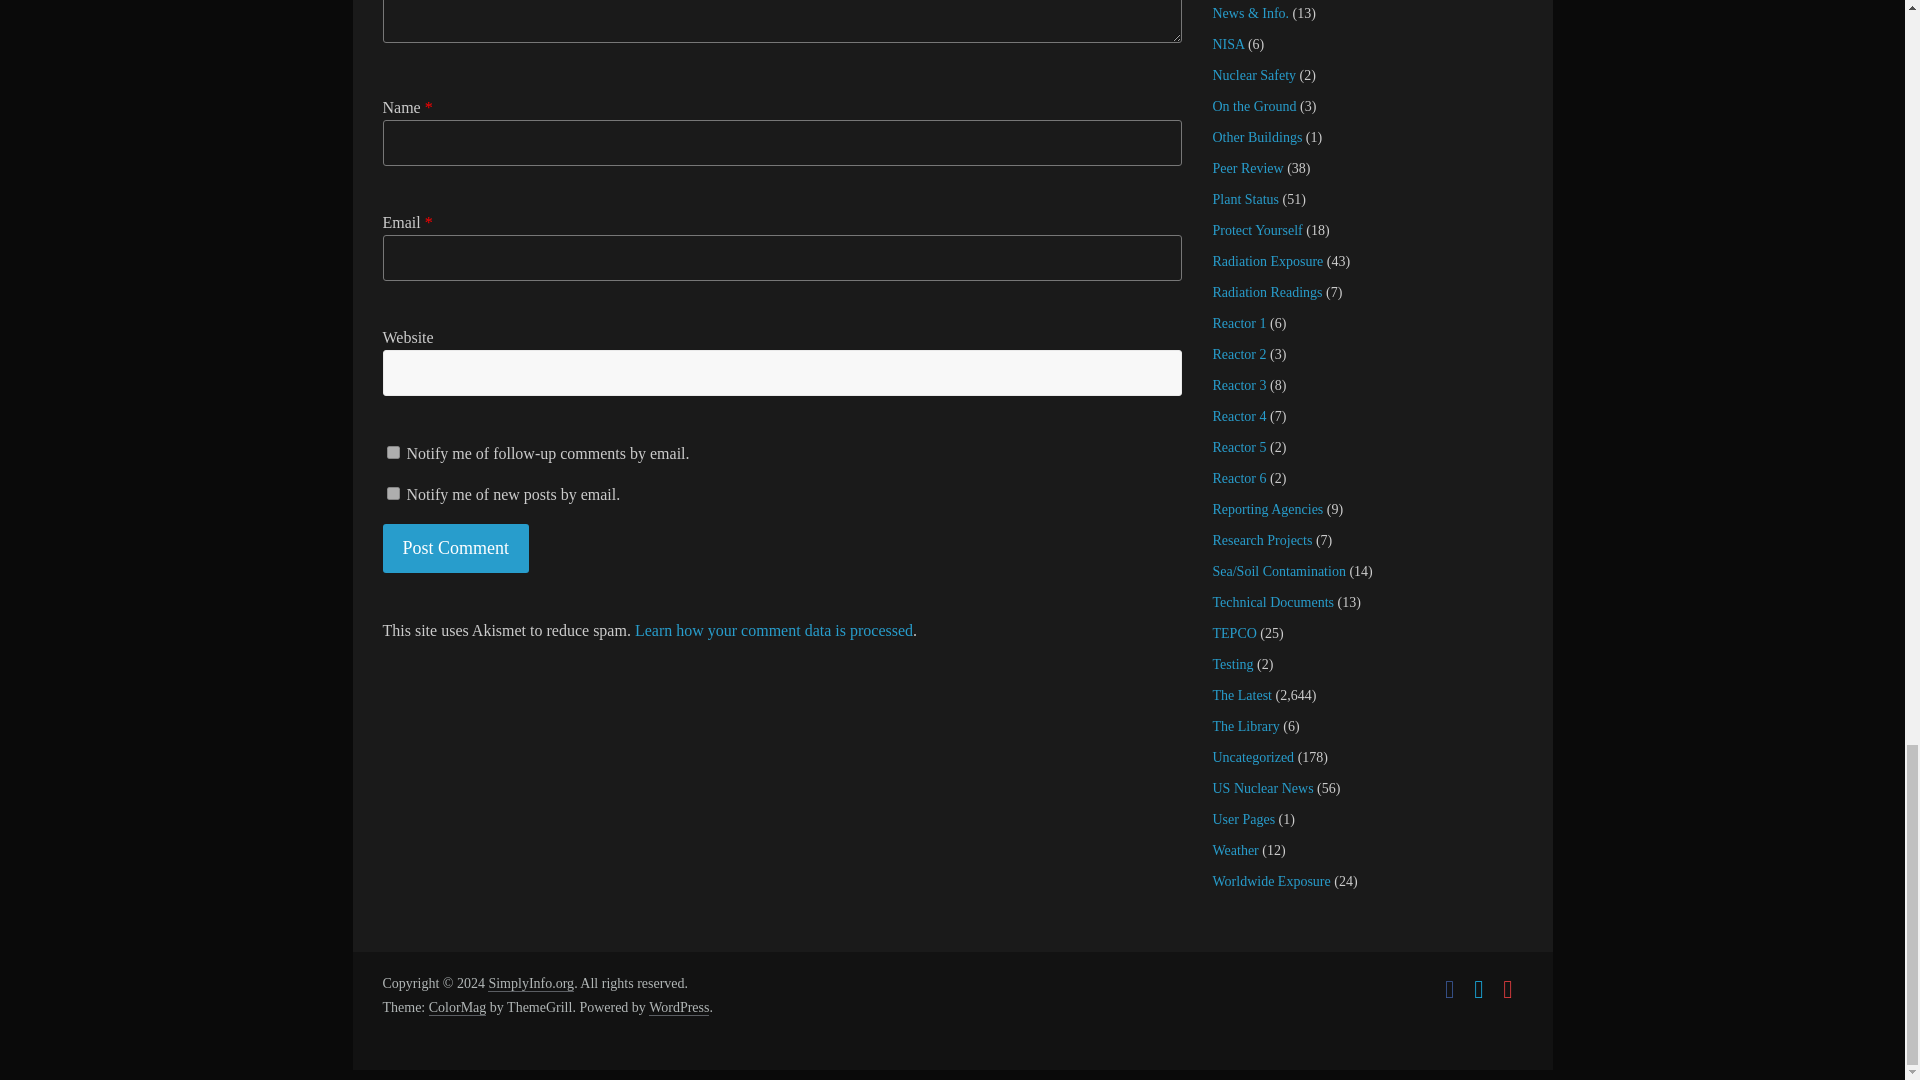 Image resolution: width=1920 pixels, height=1080 pixels. I want to click on Post Comment, so click(456, 548).